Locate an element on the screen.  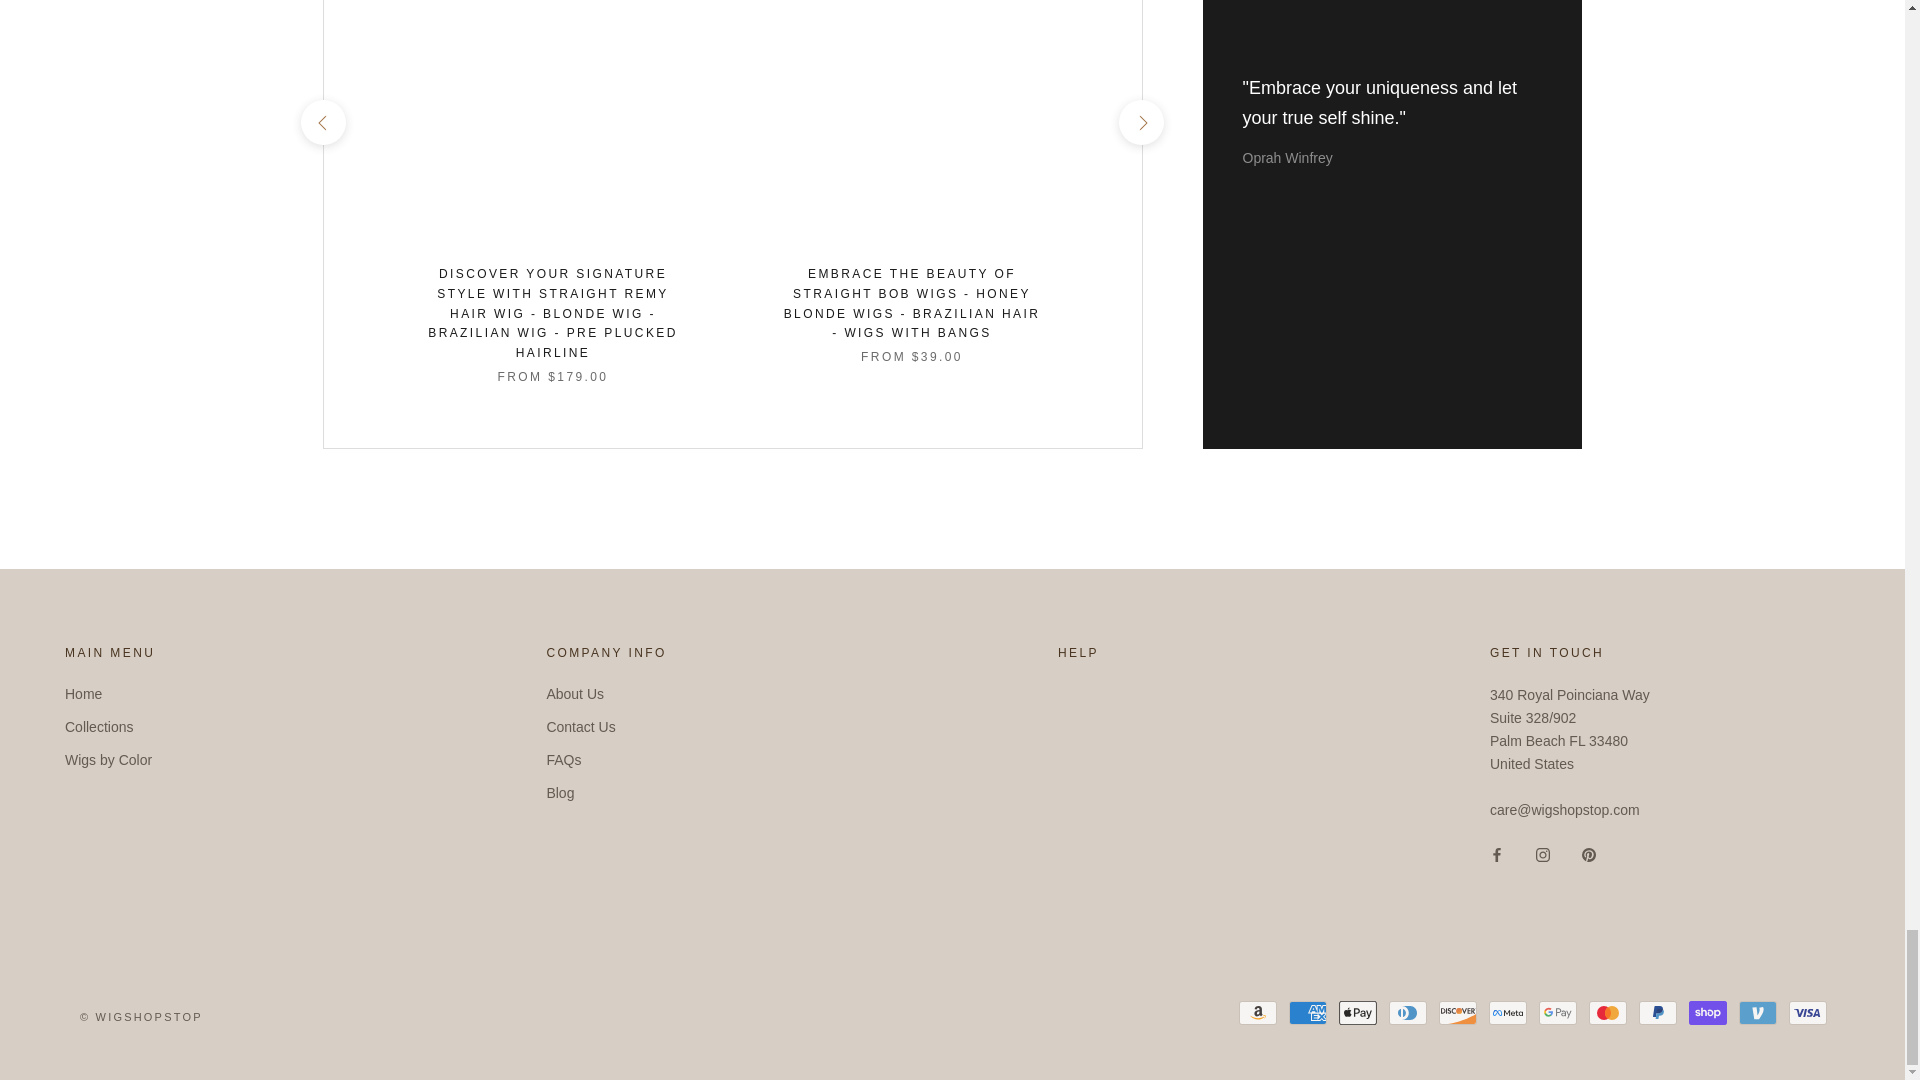
Meta Pay is located at coordinates (1508, 1012).